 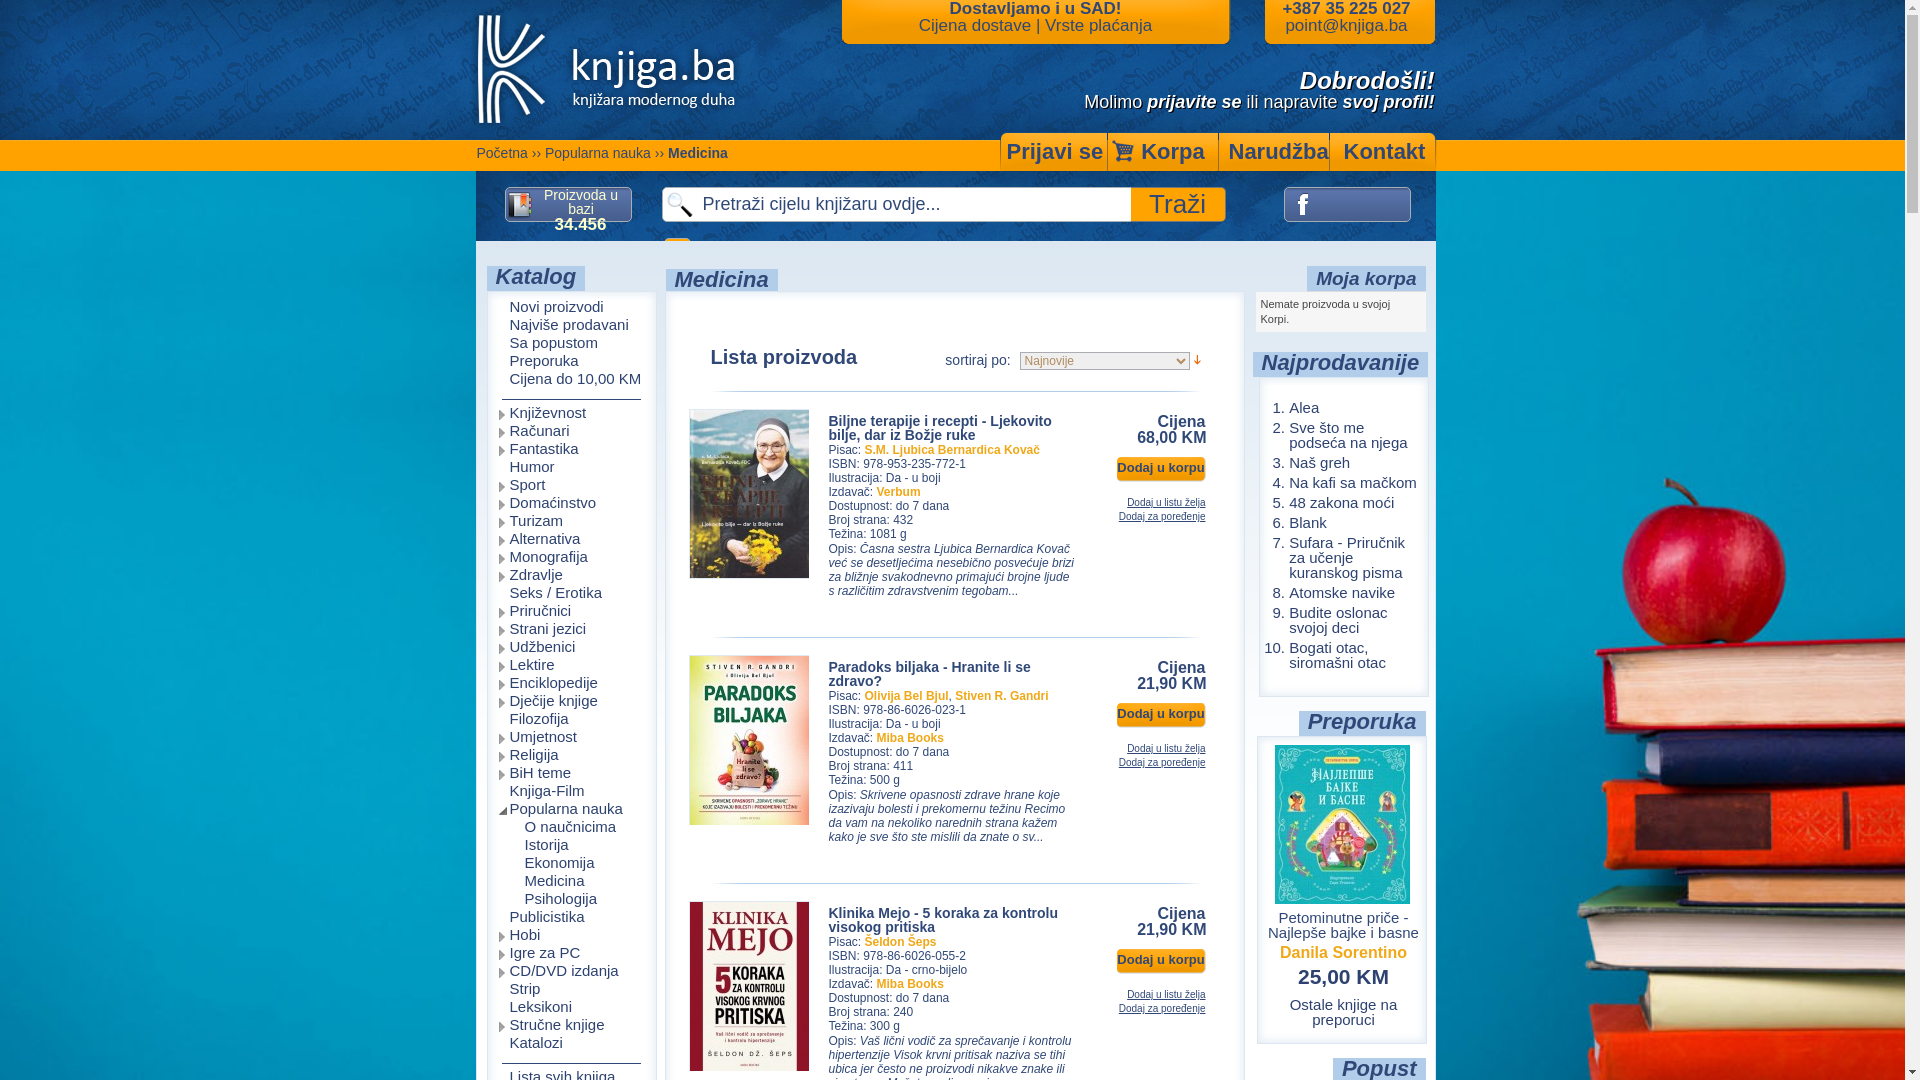 What do you see at coordinates (975, 26) in the screenshot?
I see `Cijena dostave` at bounding box center [975, 26].